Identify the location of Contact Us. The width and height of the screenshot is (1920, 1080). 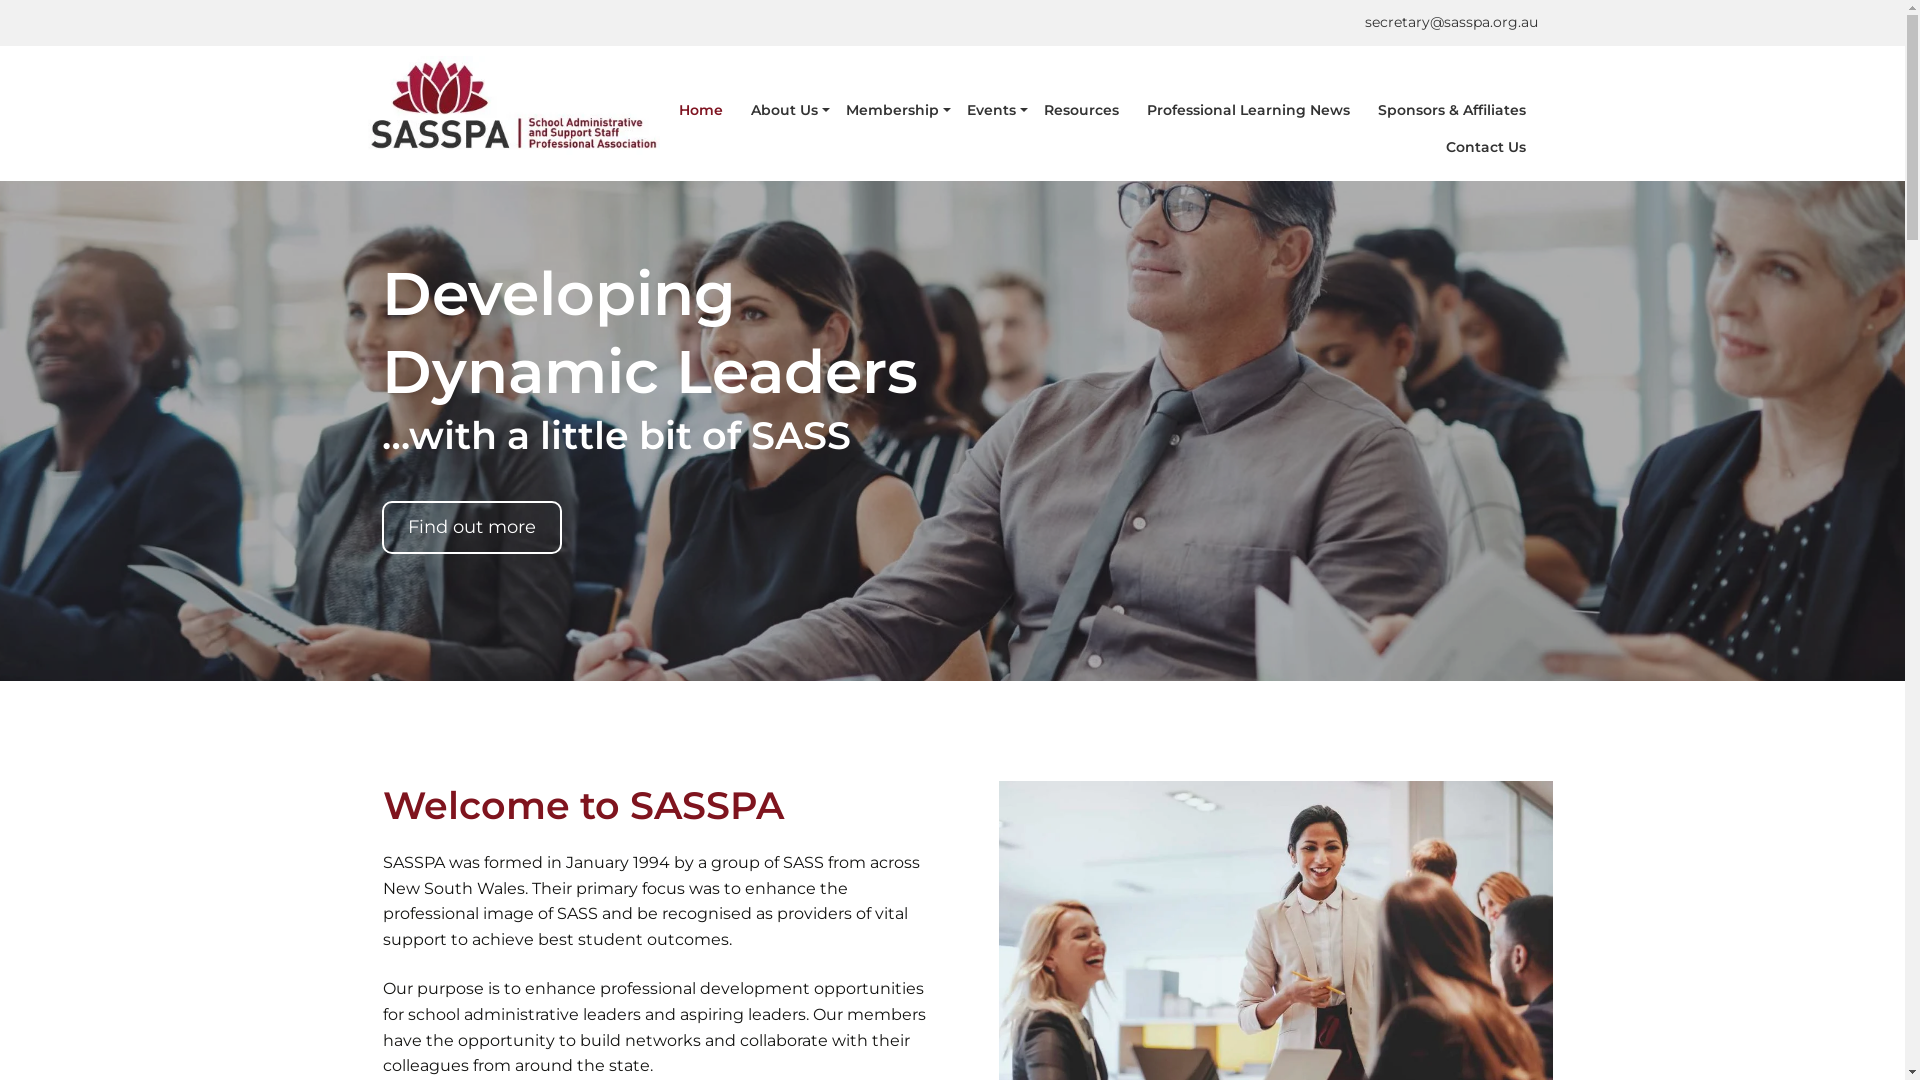
(1486, 148).